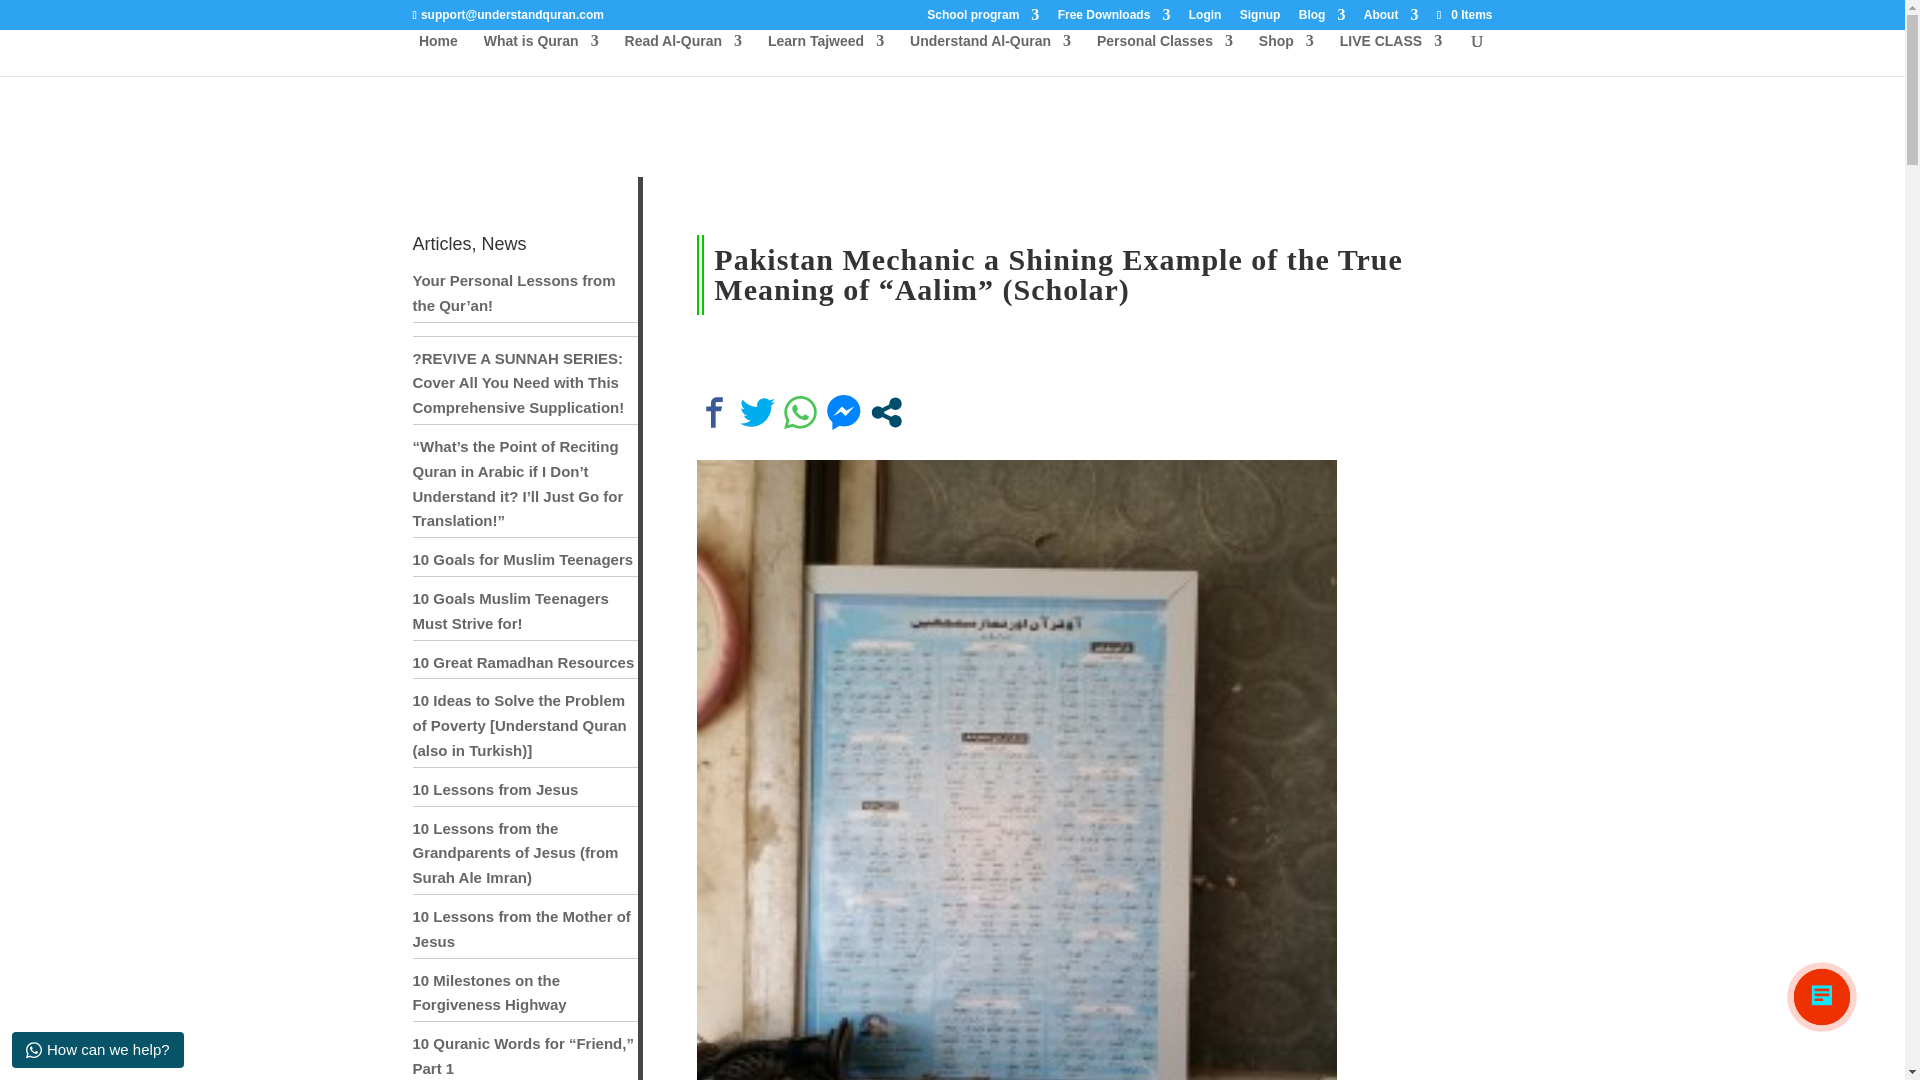 The width and height of the screenshot is (1920, 1080). Describe the element at coordinates (522, 662) in the screenshot. I see `Permanent Link to 10 Great Ramadhan Resources` at that location.